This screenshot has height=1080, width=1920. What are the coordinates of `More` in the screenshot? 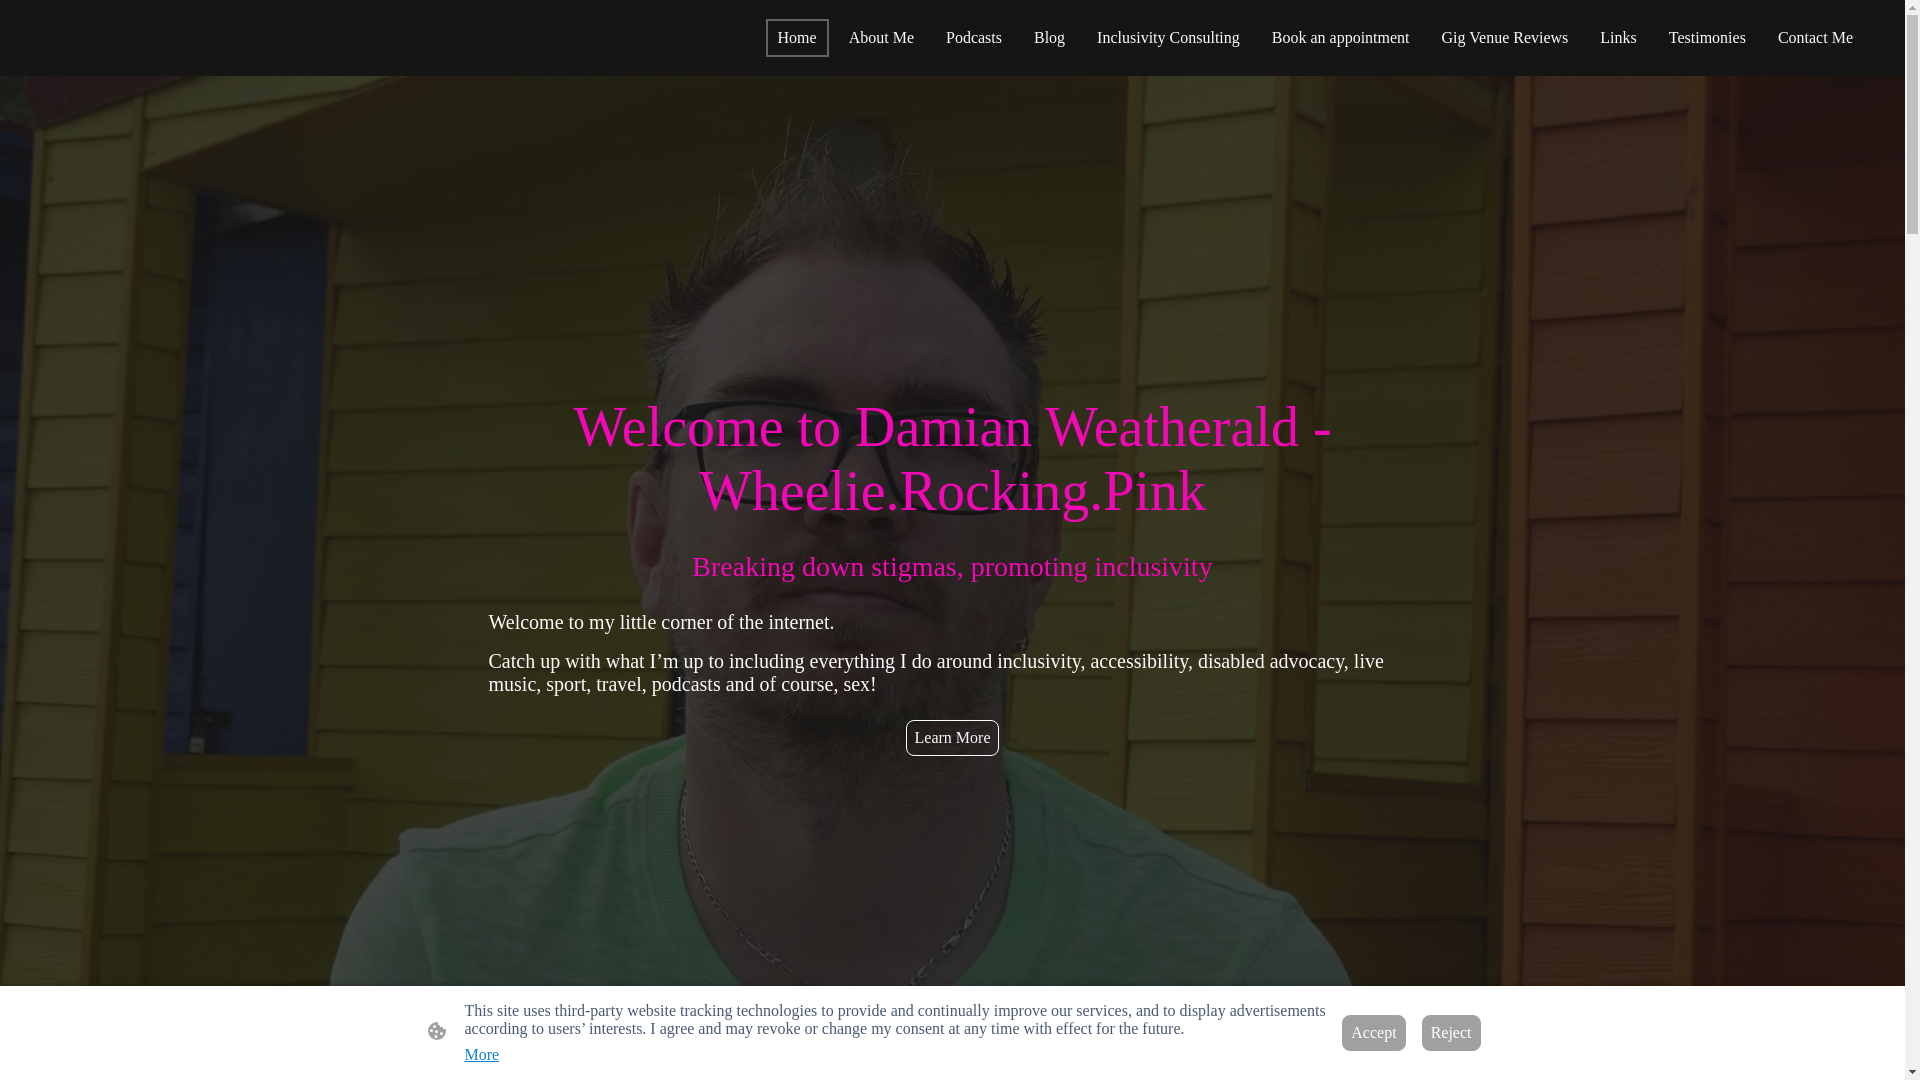 It's located at (482, 1054).